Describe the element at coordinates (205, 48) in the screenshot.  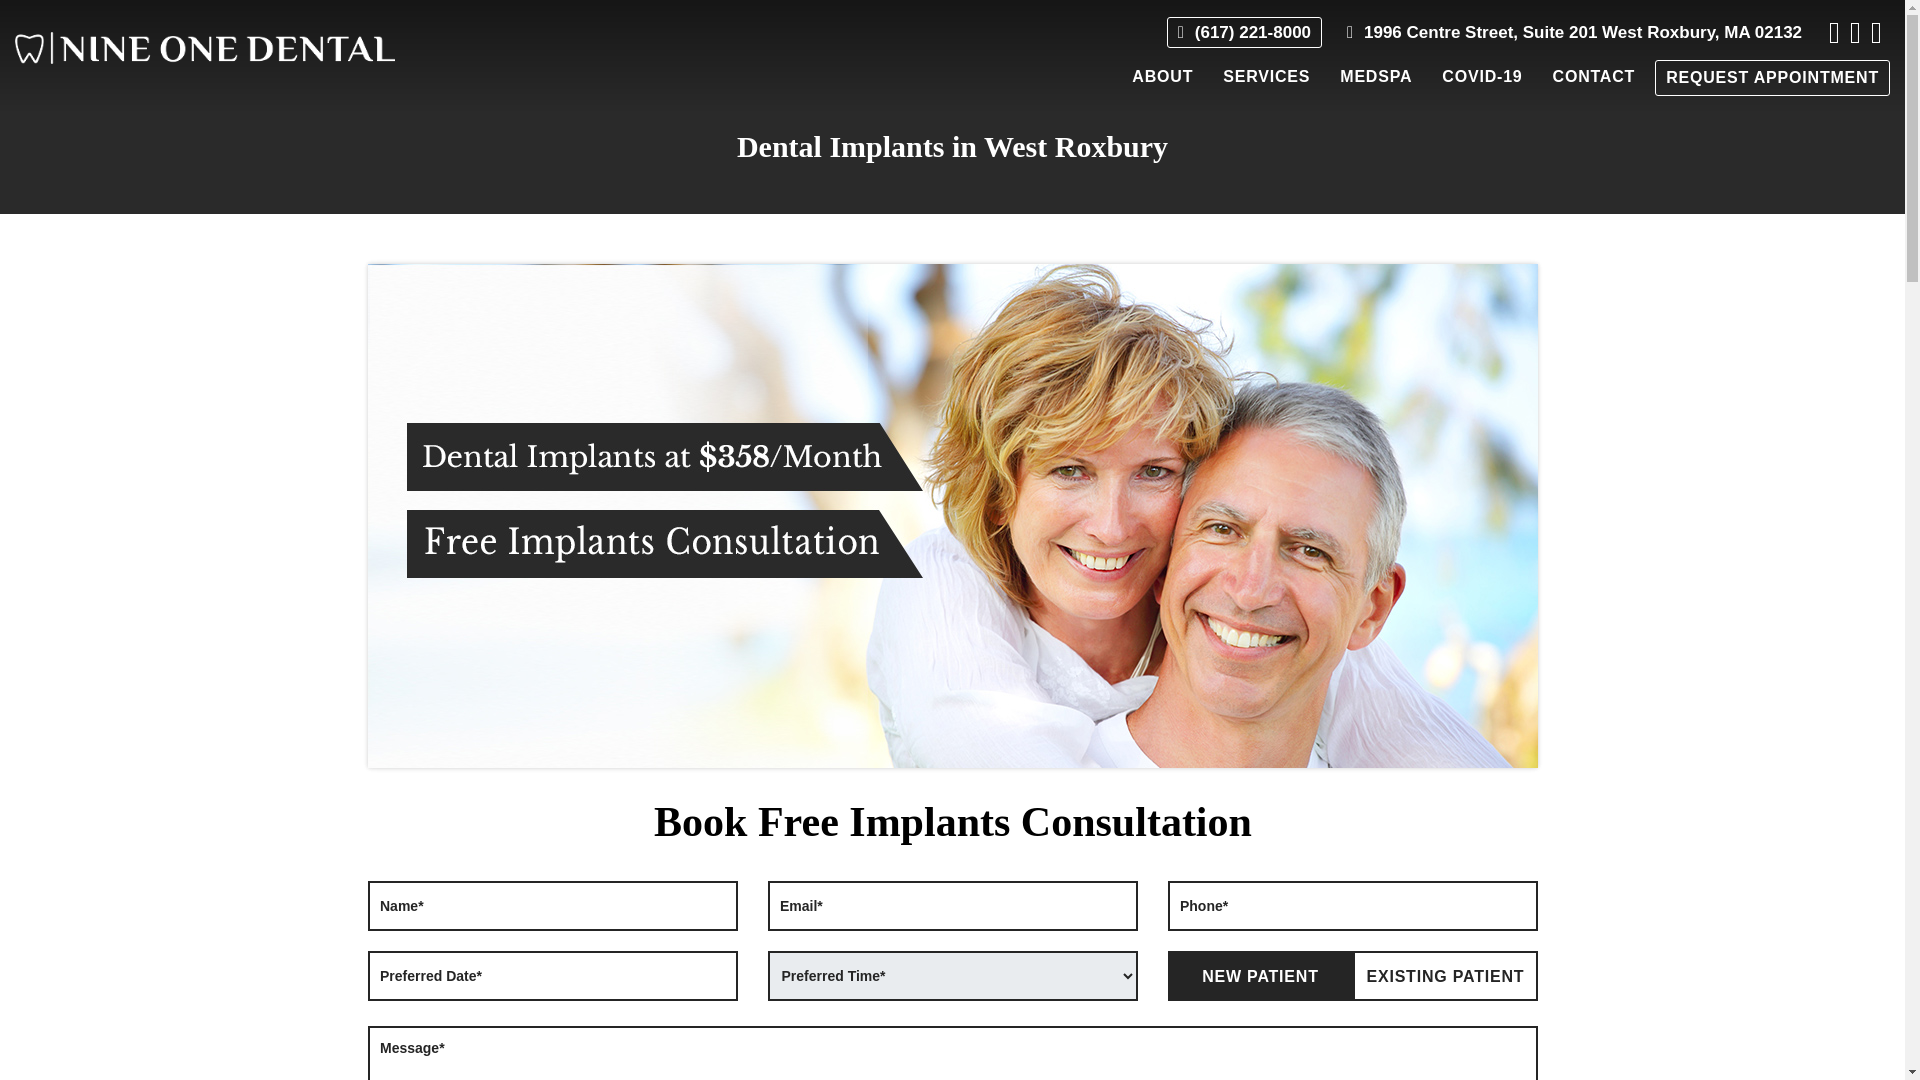
I see `Nine One Dental` at that location.